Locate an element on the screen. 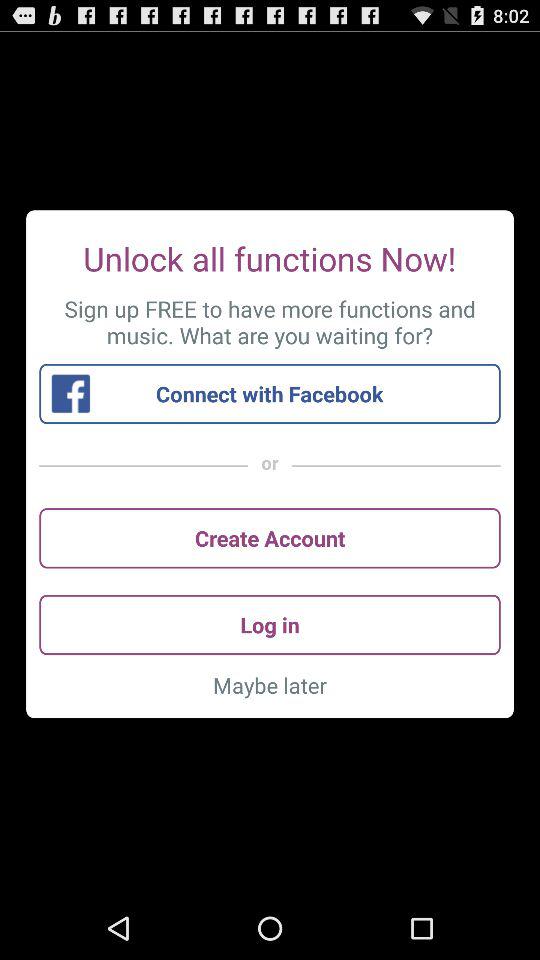 This screenshot has width=540, height=960. tap the maybe later item is located at coordinates (270, 685).